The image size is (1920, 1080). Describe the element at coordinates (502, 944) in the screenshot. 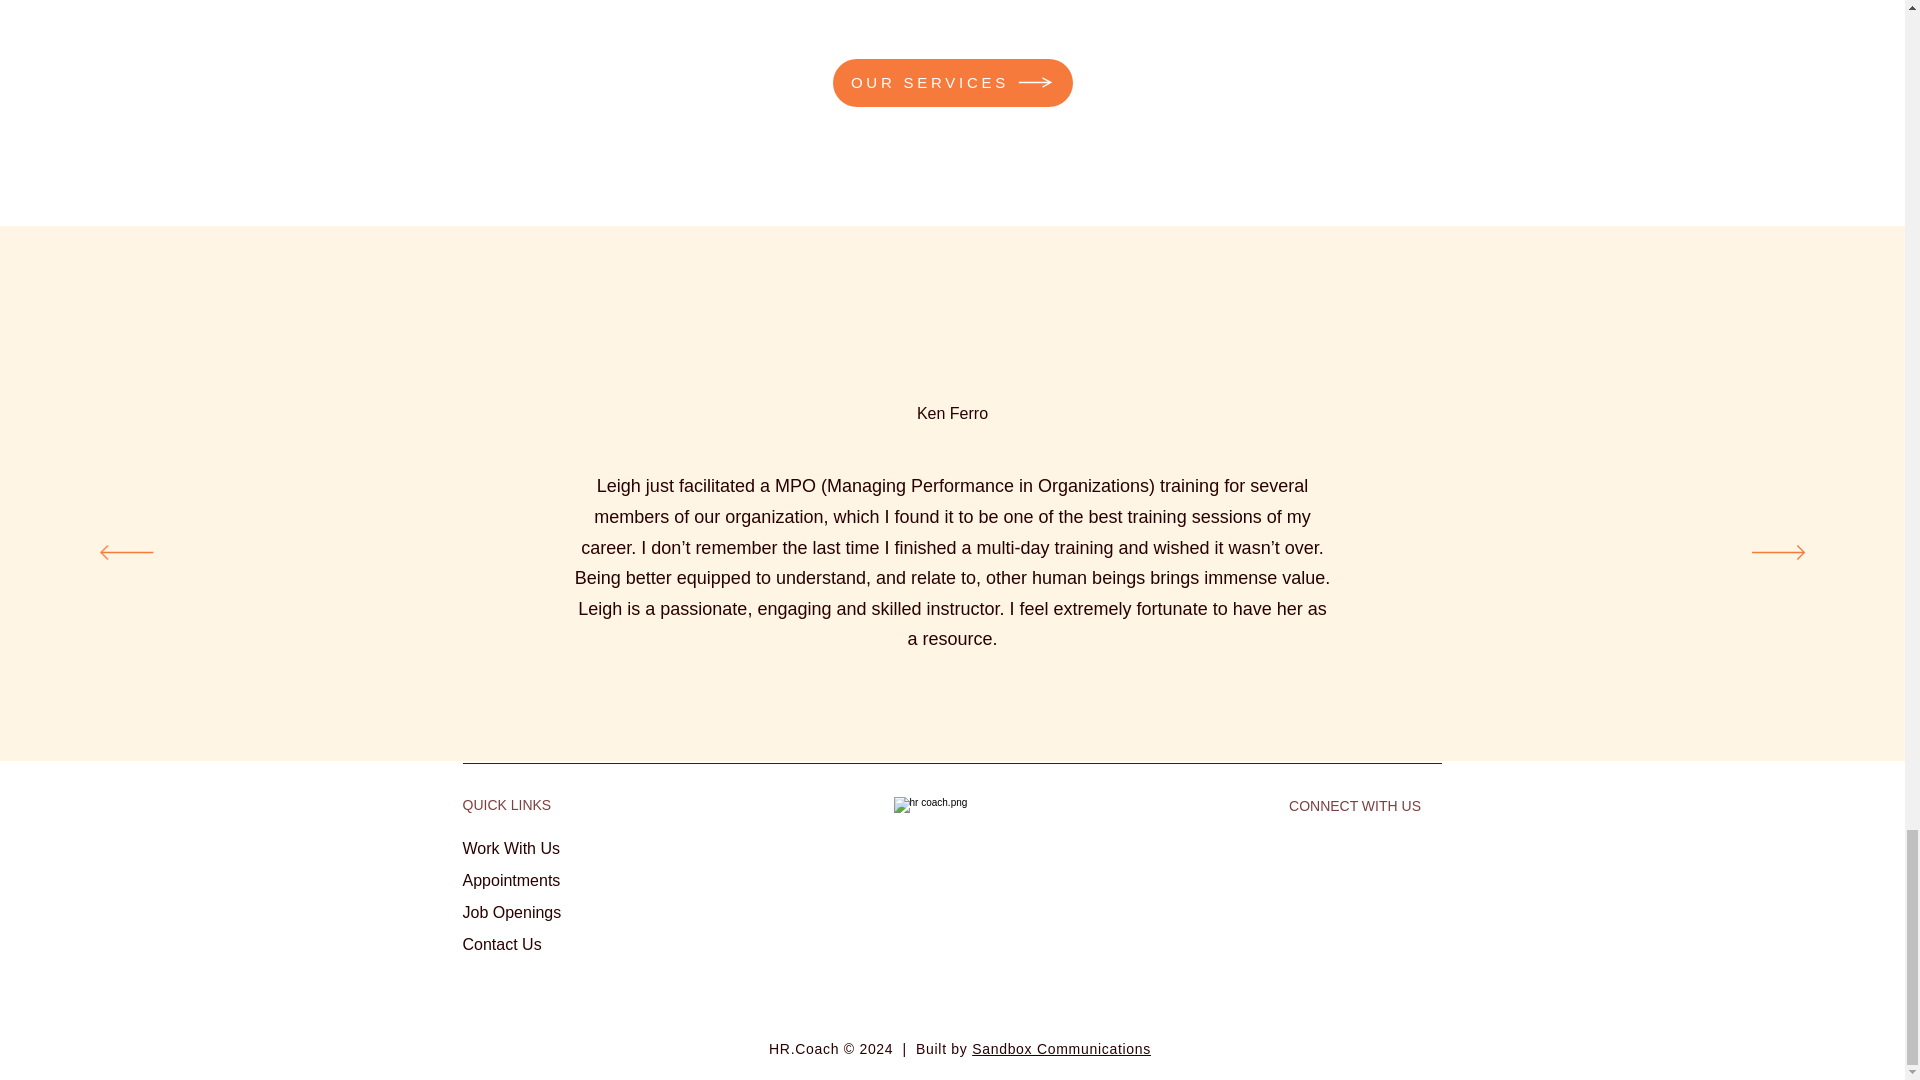

I see `Contact Us` at that location.